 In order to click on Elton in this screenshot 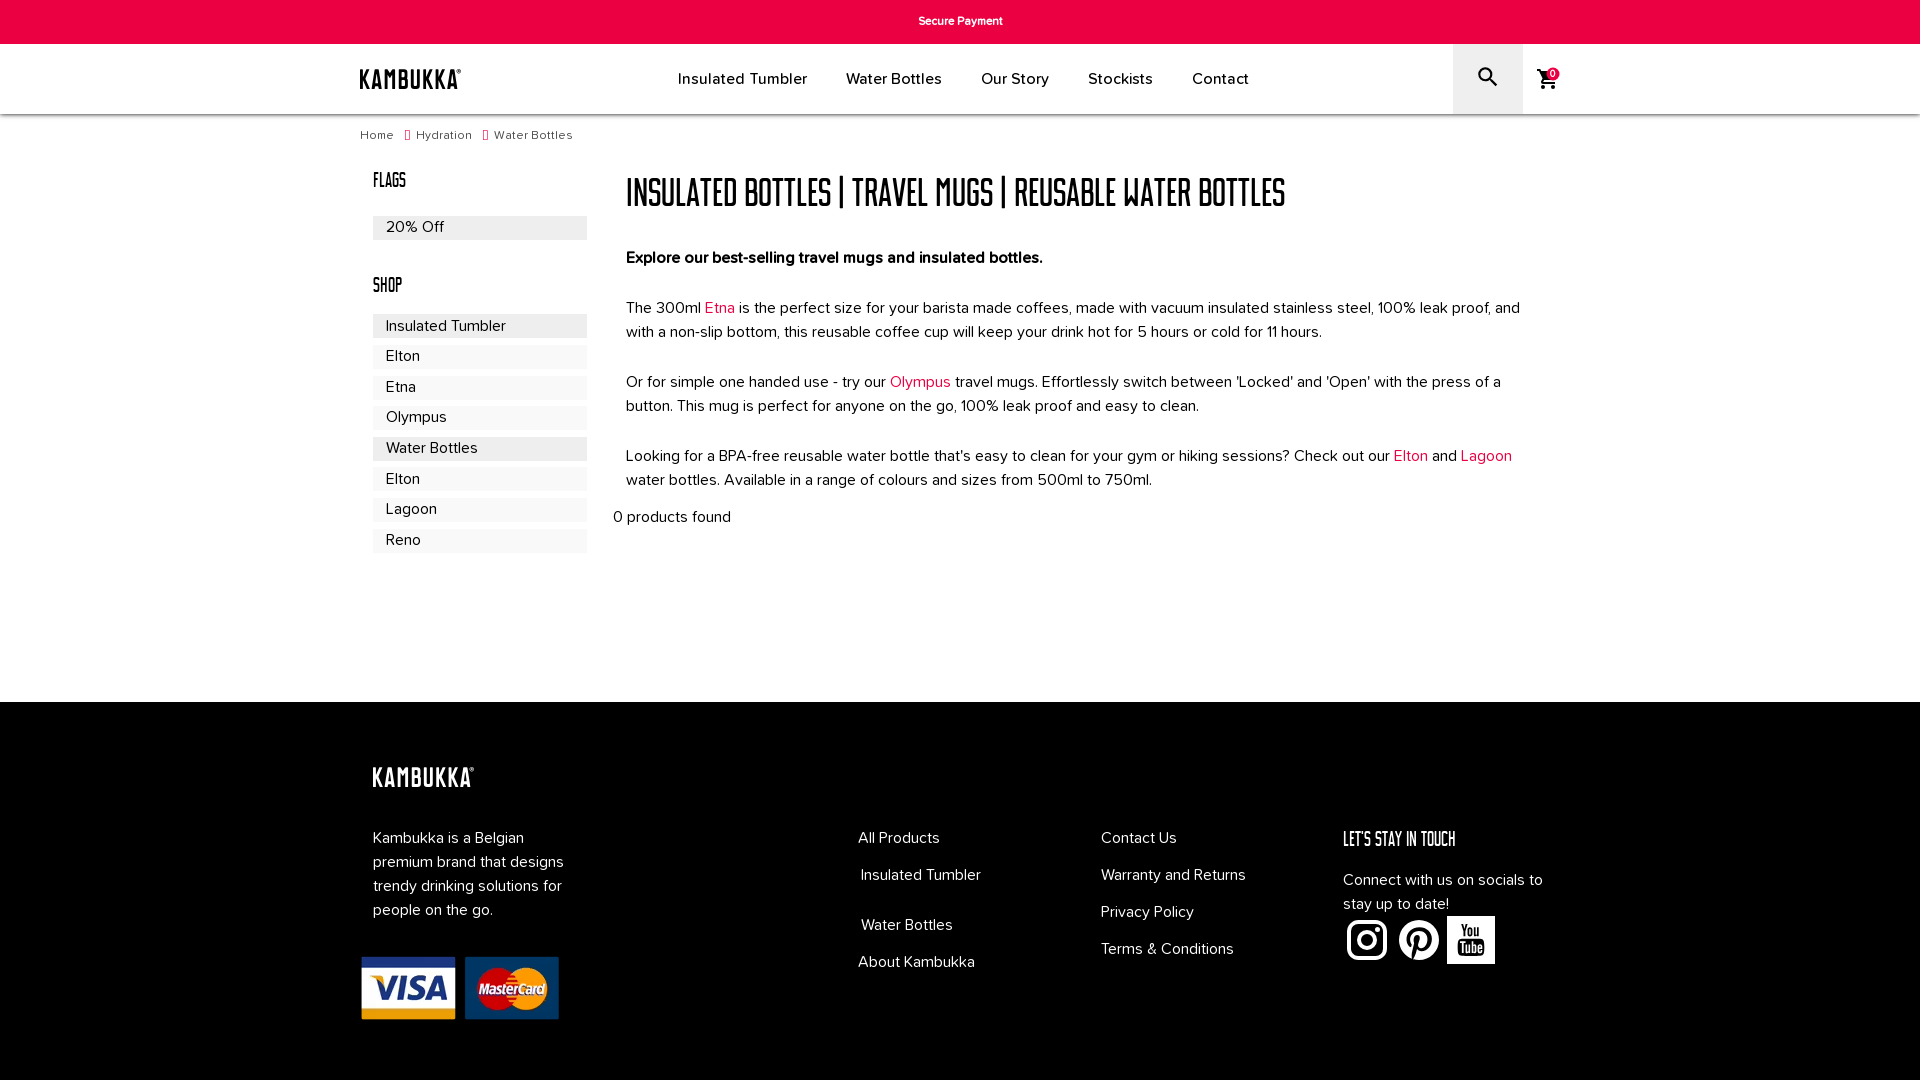, I will do `click(480, 479)`.